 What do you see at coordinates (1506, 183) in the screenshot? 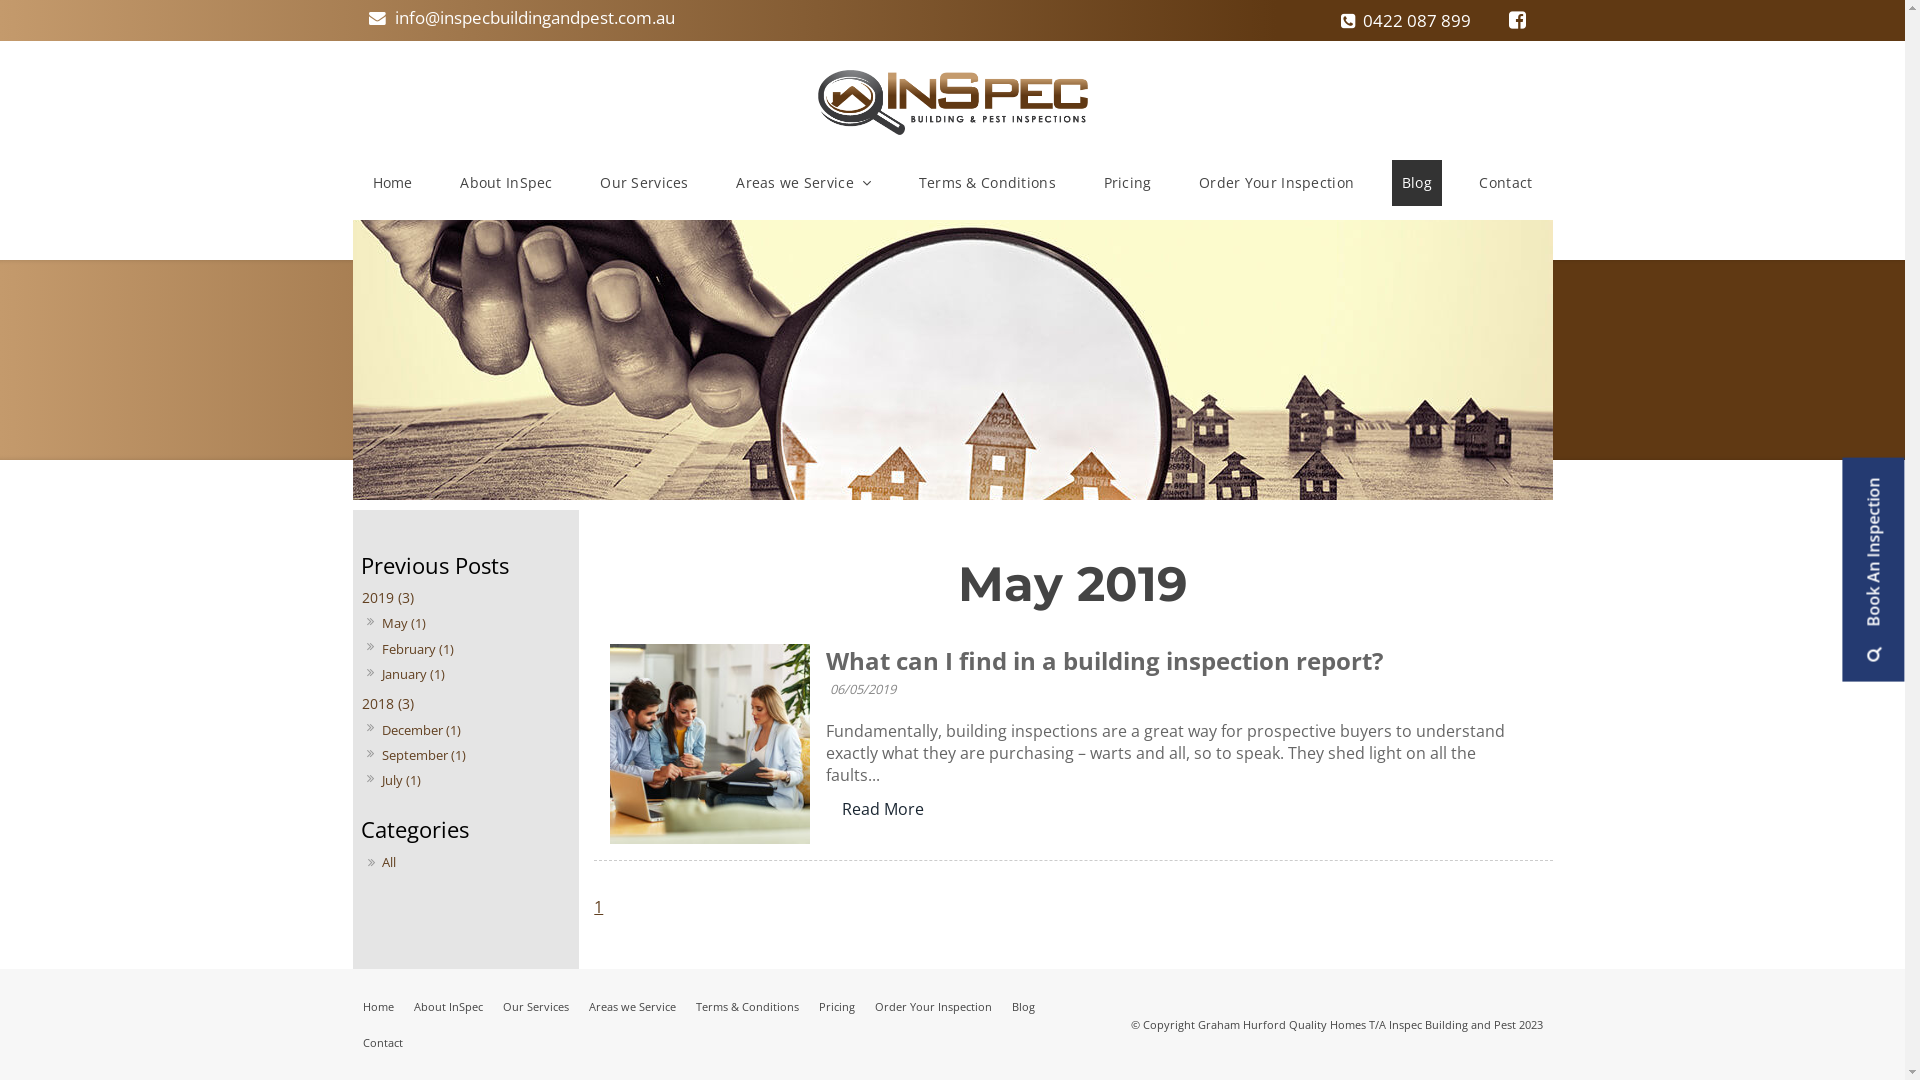
I see `Contact` at bounding box center [1506, 183].